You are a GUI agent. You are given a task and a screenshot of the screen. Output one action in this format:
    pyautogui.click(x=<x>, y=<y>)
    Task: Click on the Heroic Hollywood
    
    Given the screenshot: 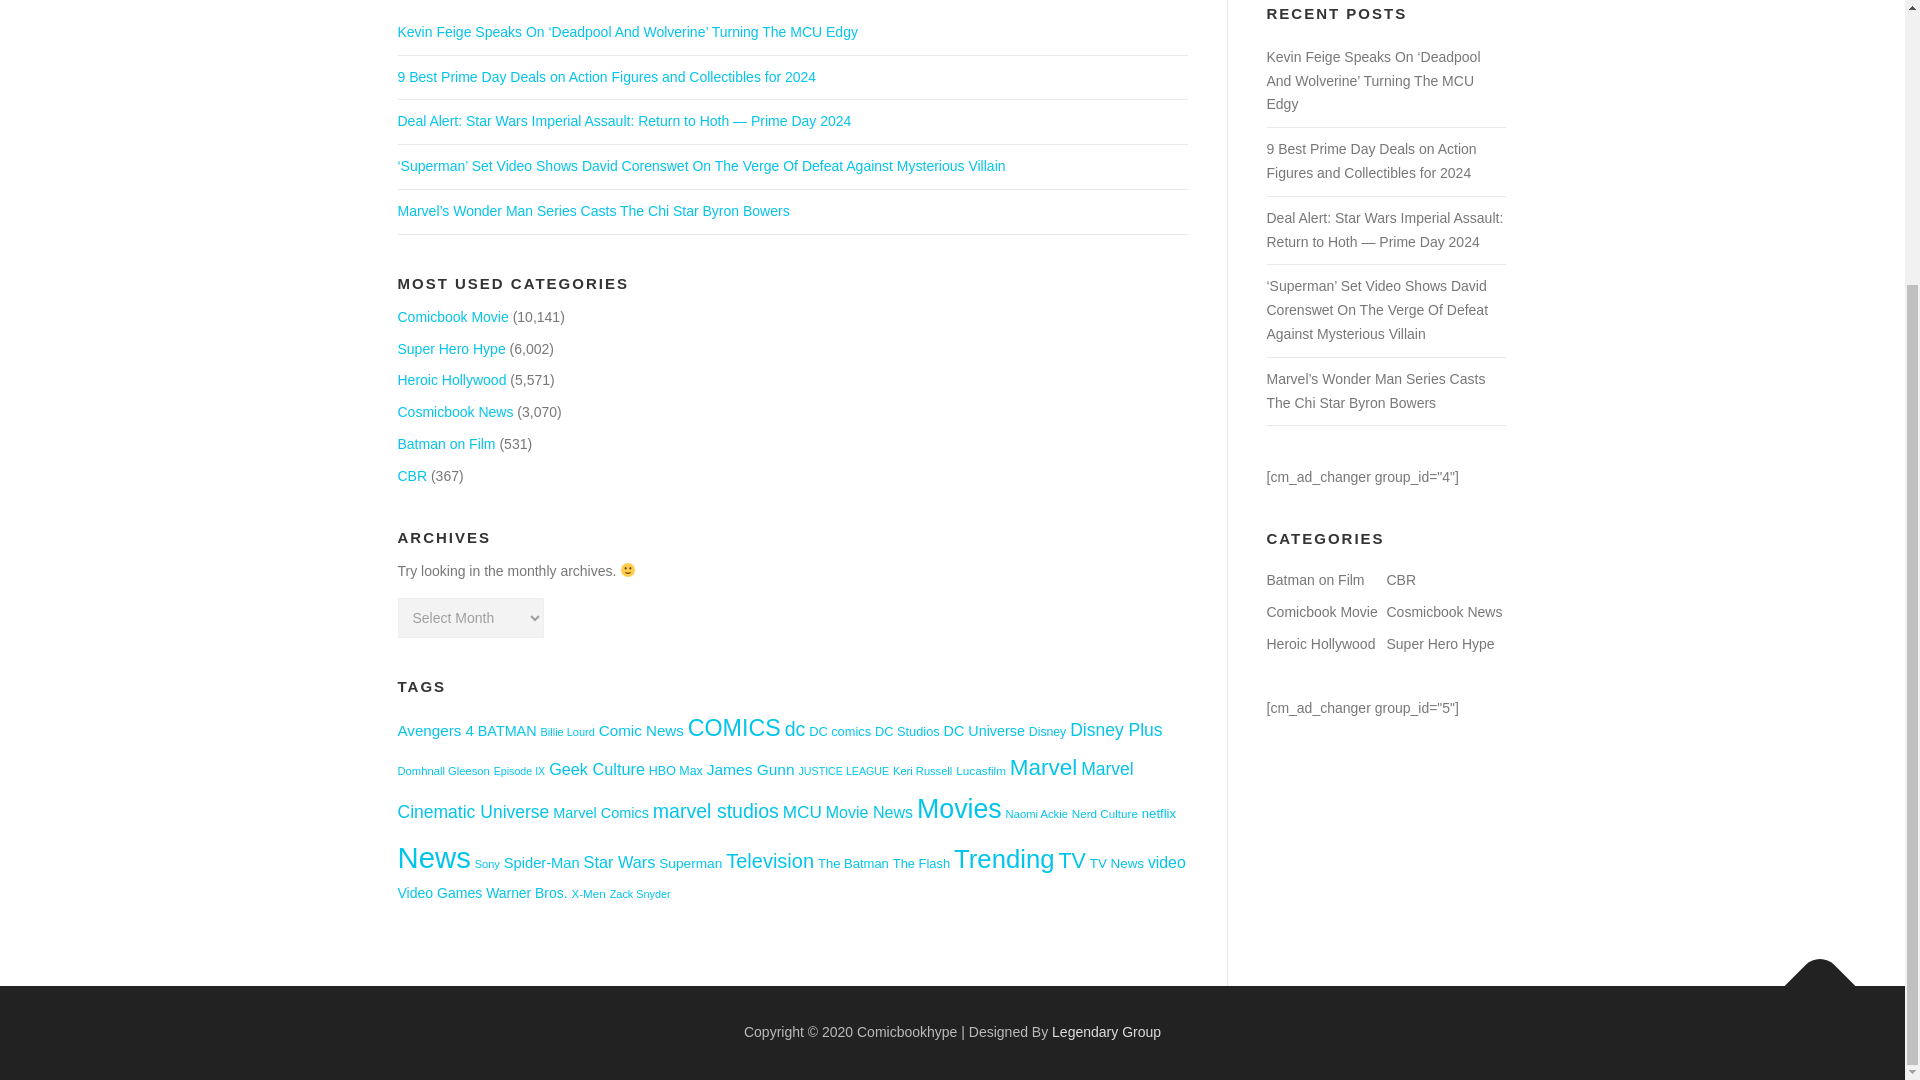 What is the action you would take?
    pyautogui.click(x=452, y=379)
    